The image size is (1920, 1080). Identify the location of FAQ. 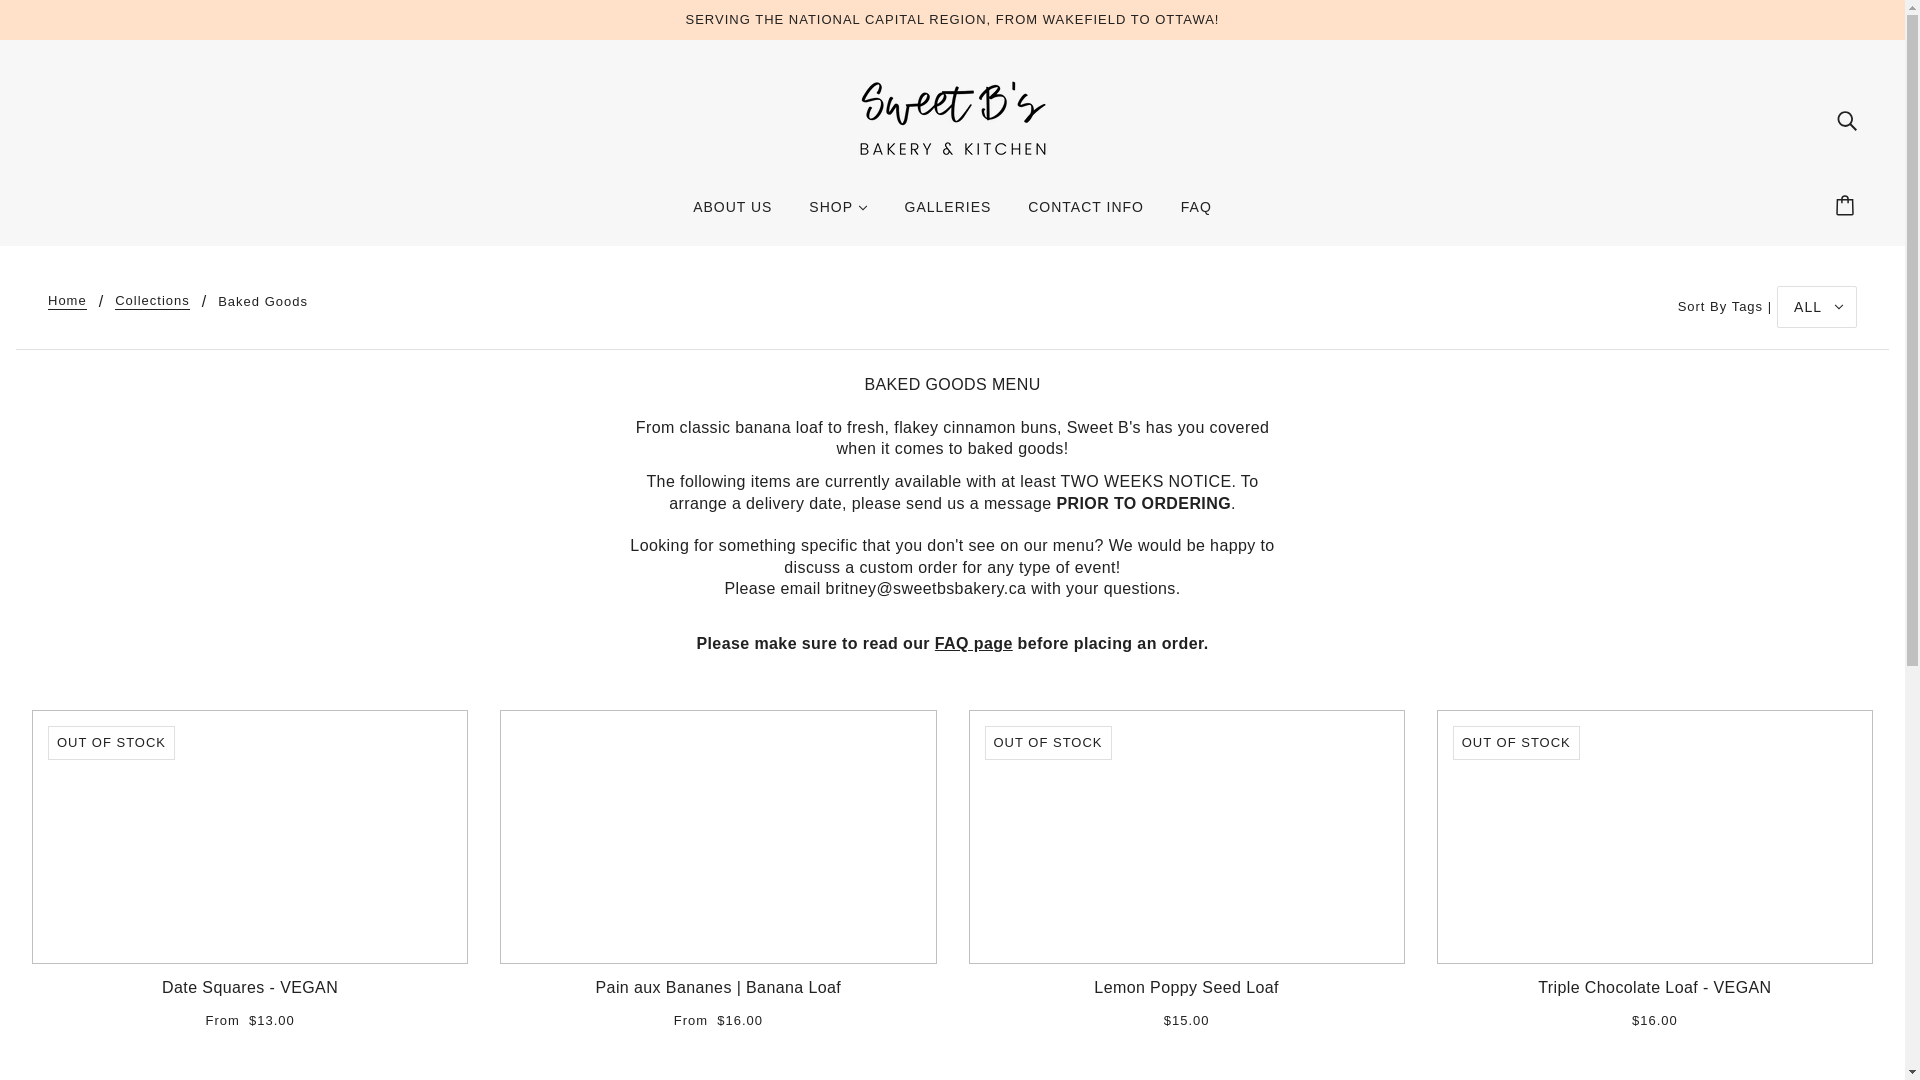
(974, 644).